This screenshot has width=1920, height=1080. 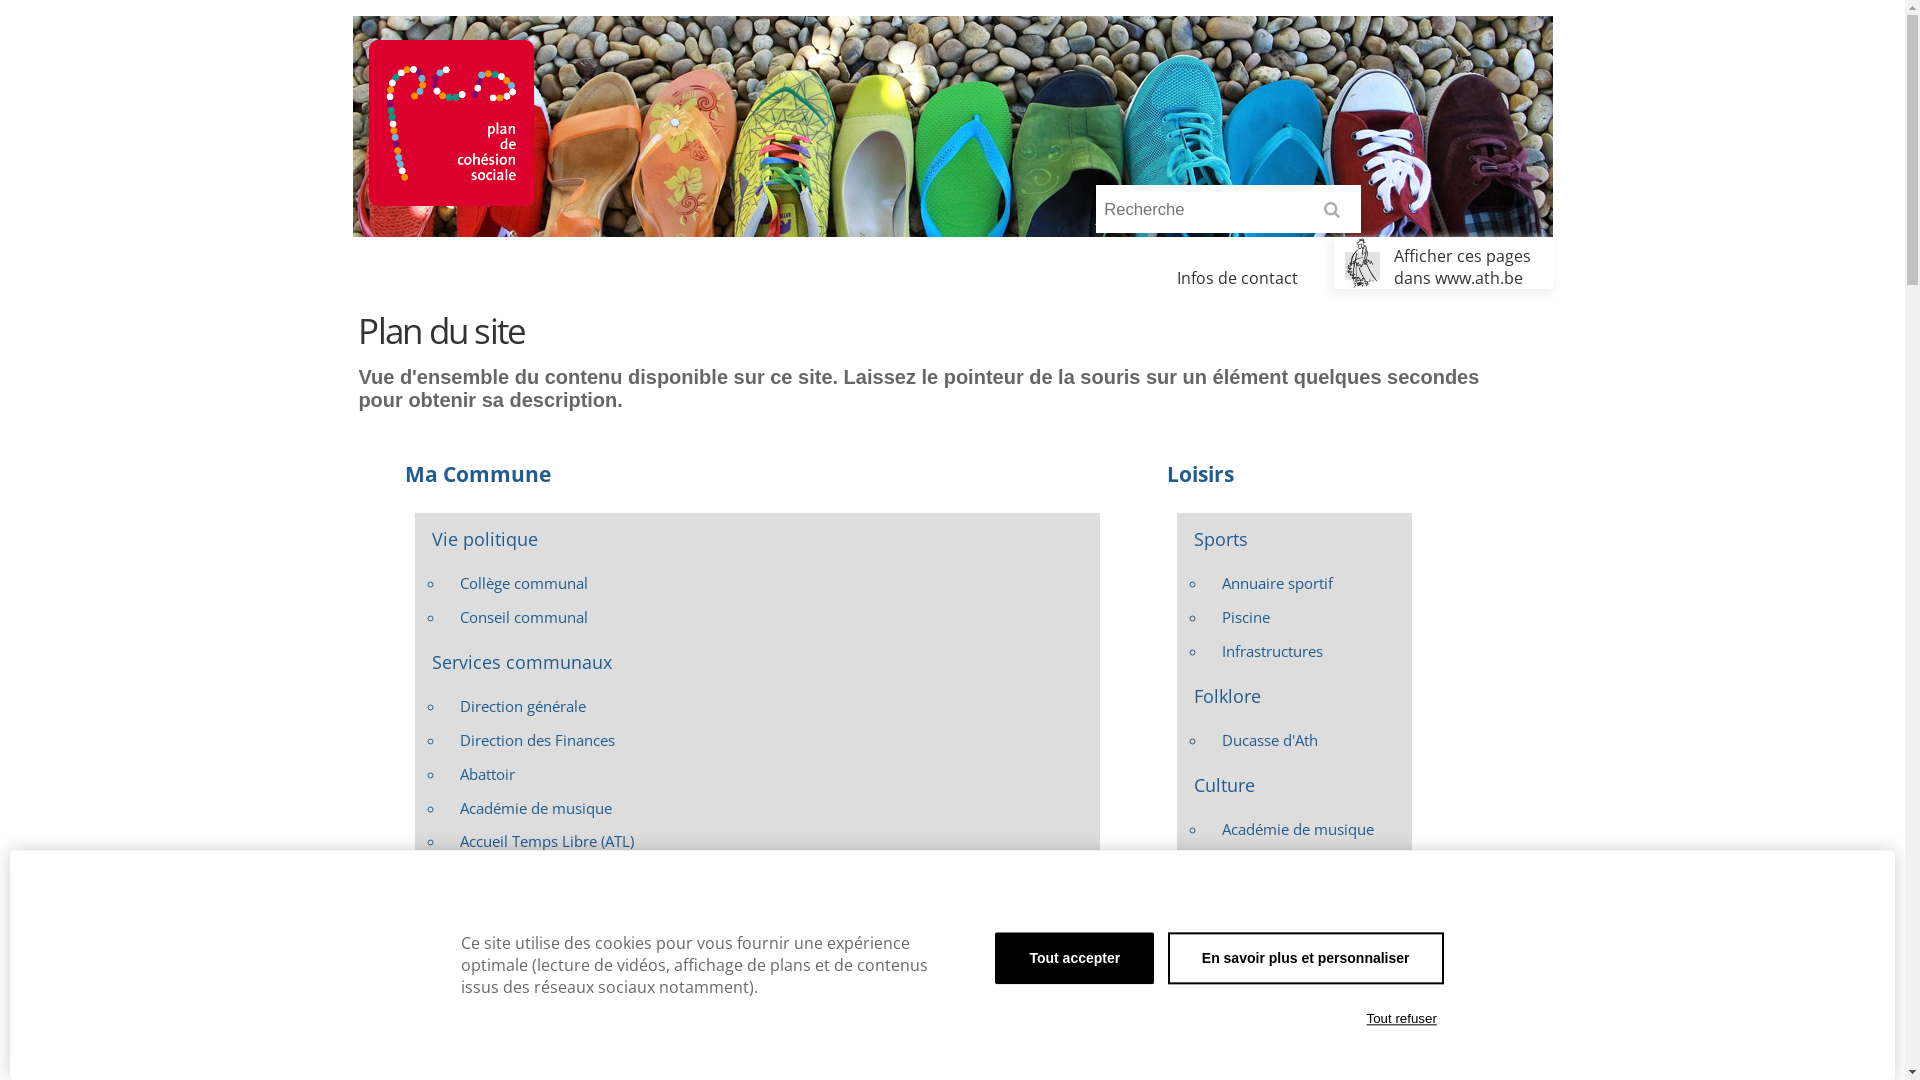 What do you see at coordinates (1294, 696) in the screenshot?
I see `Folklore` at bounding box center [1294, 696].